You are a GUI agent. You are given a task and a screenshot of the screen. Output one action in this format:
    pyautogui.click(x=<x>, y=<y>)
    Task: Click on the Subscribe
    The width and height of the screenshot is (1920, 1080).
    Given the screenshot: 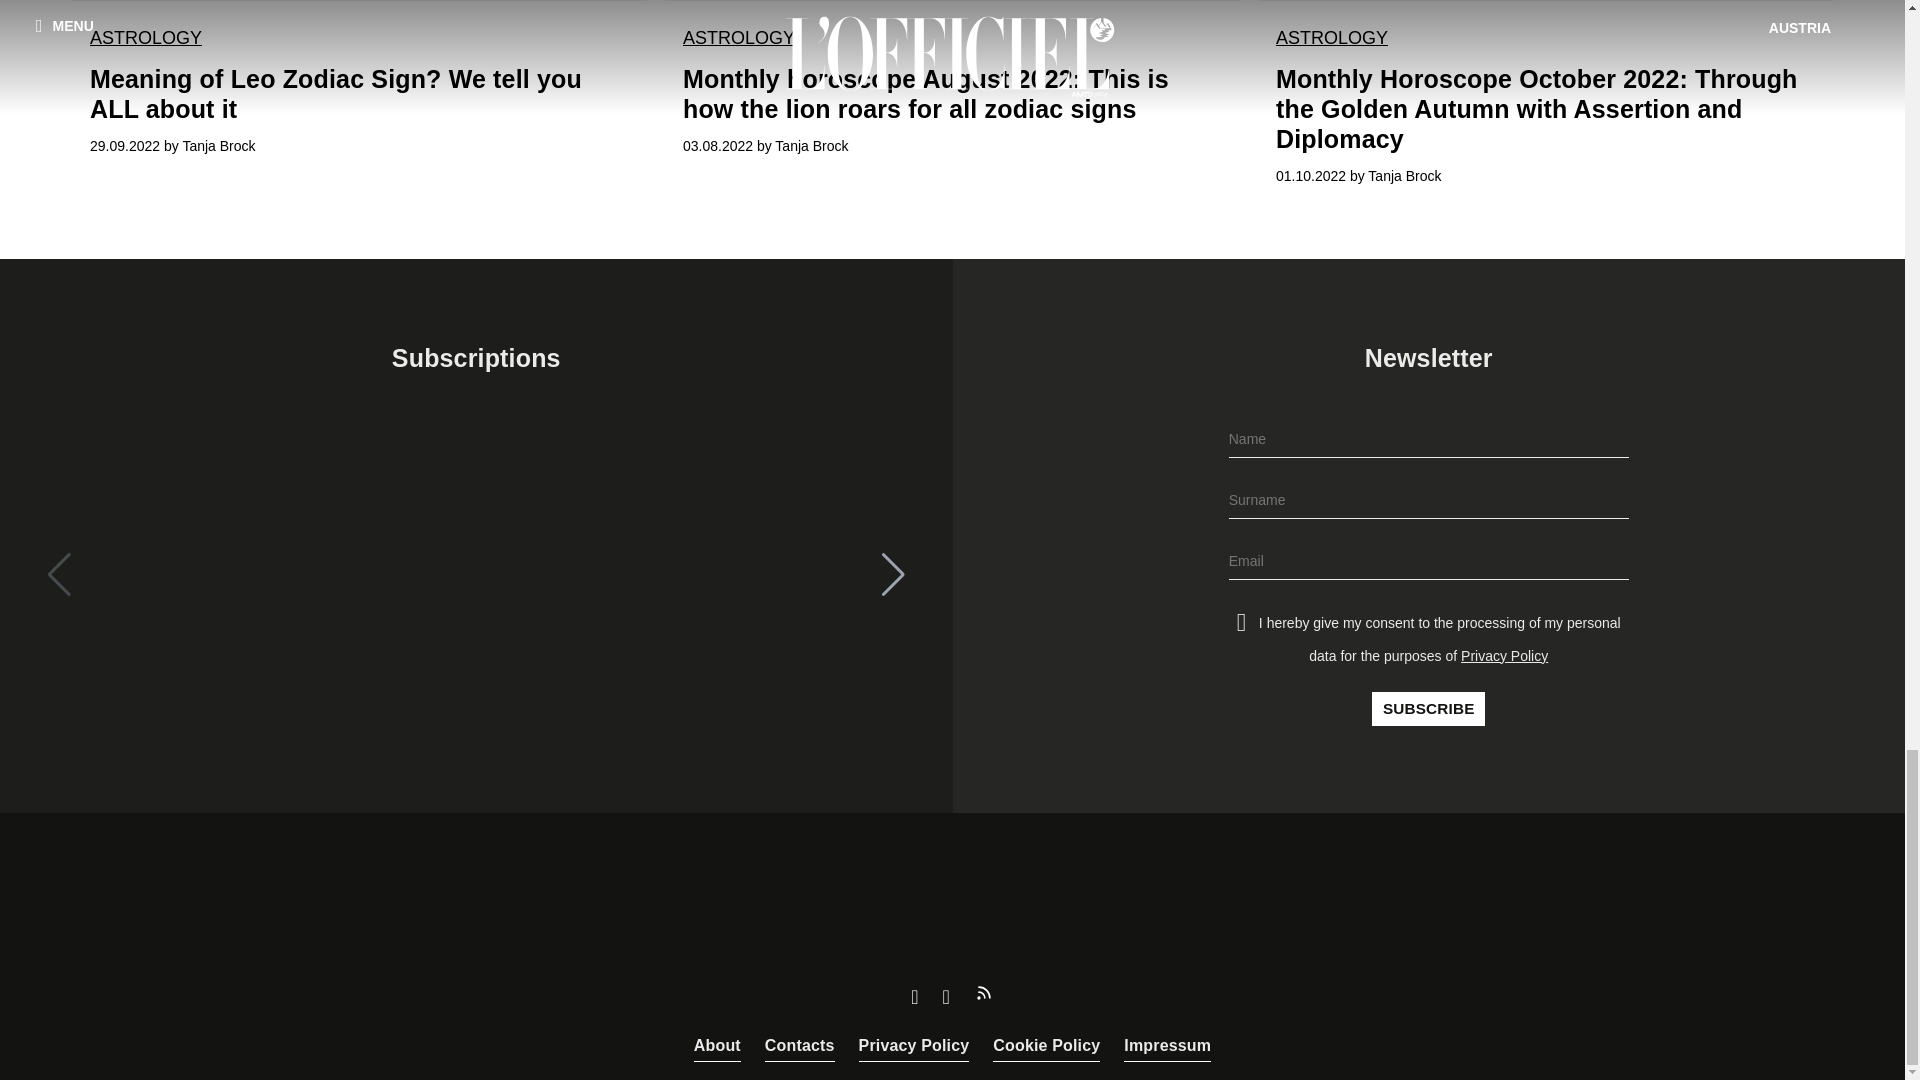 What is the action you would take?
    pyautogui.click(x=1428, y=708)
    